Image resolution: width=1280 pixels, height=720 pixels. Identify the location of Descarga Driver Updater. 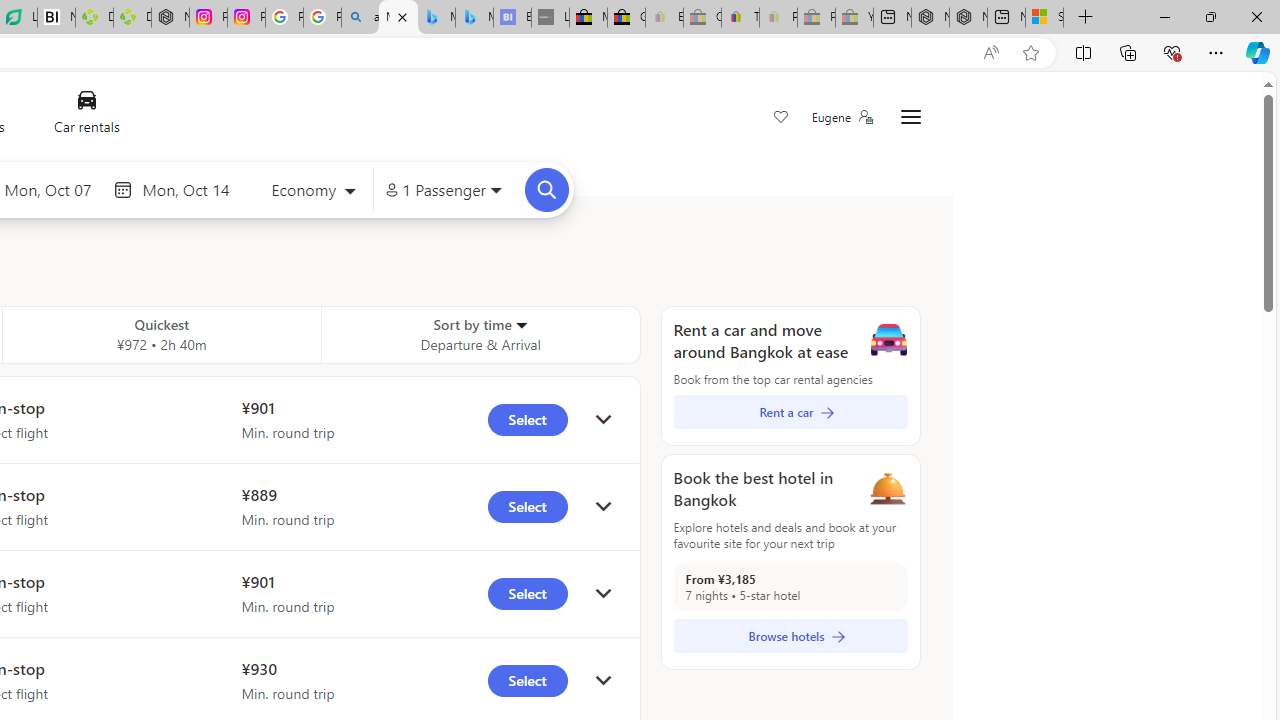
(132, 18).